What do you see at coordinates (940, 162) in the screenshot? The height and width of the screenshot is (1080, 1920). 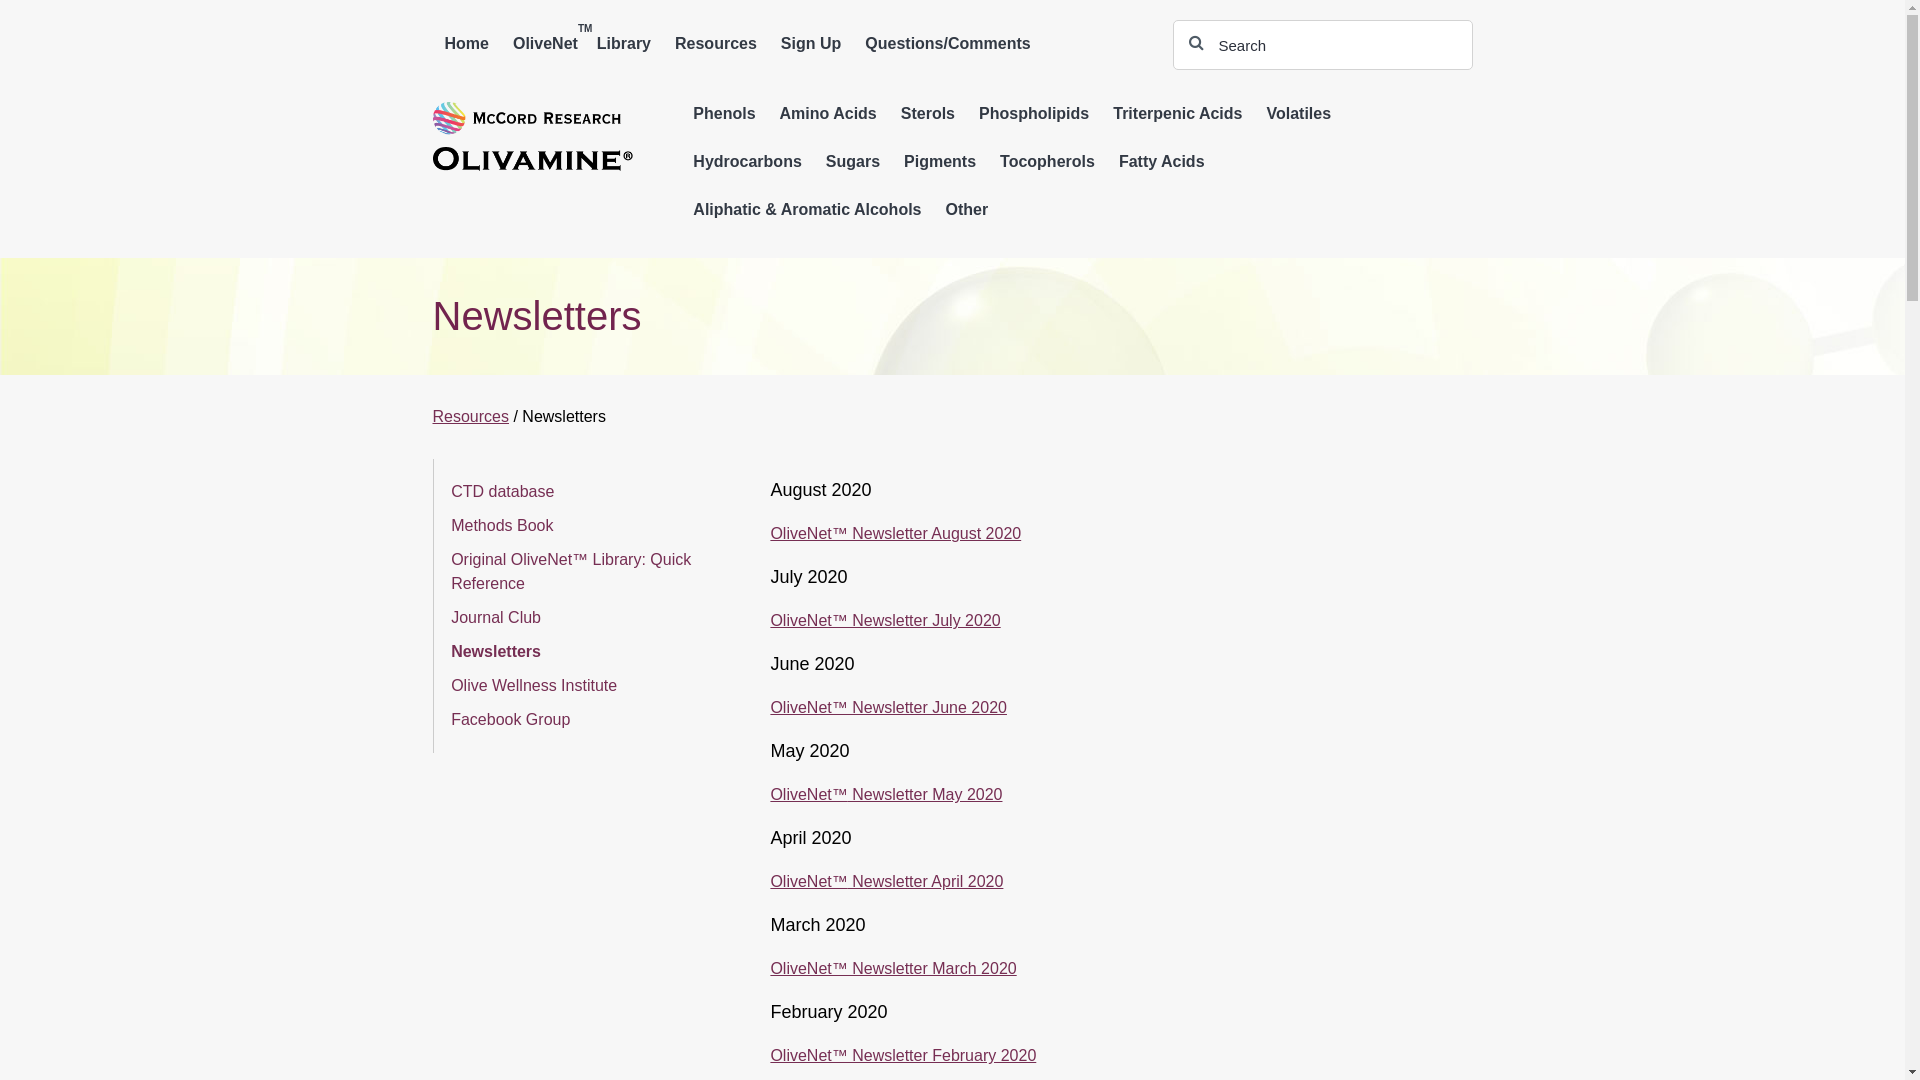 I see `Pigments` at bounding box center [940, 162].